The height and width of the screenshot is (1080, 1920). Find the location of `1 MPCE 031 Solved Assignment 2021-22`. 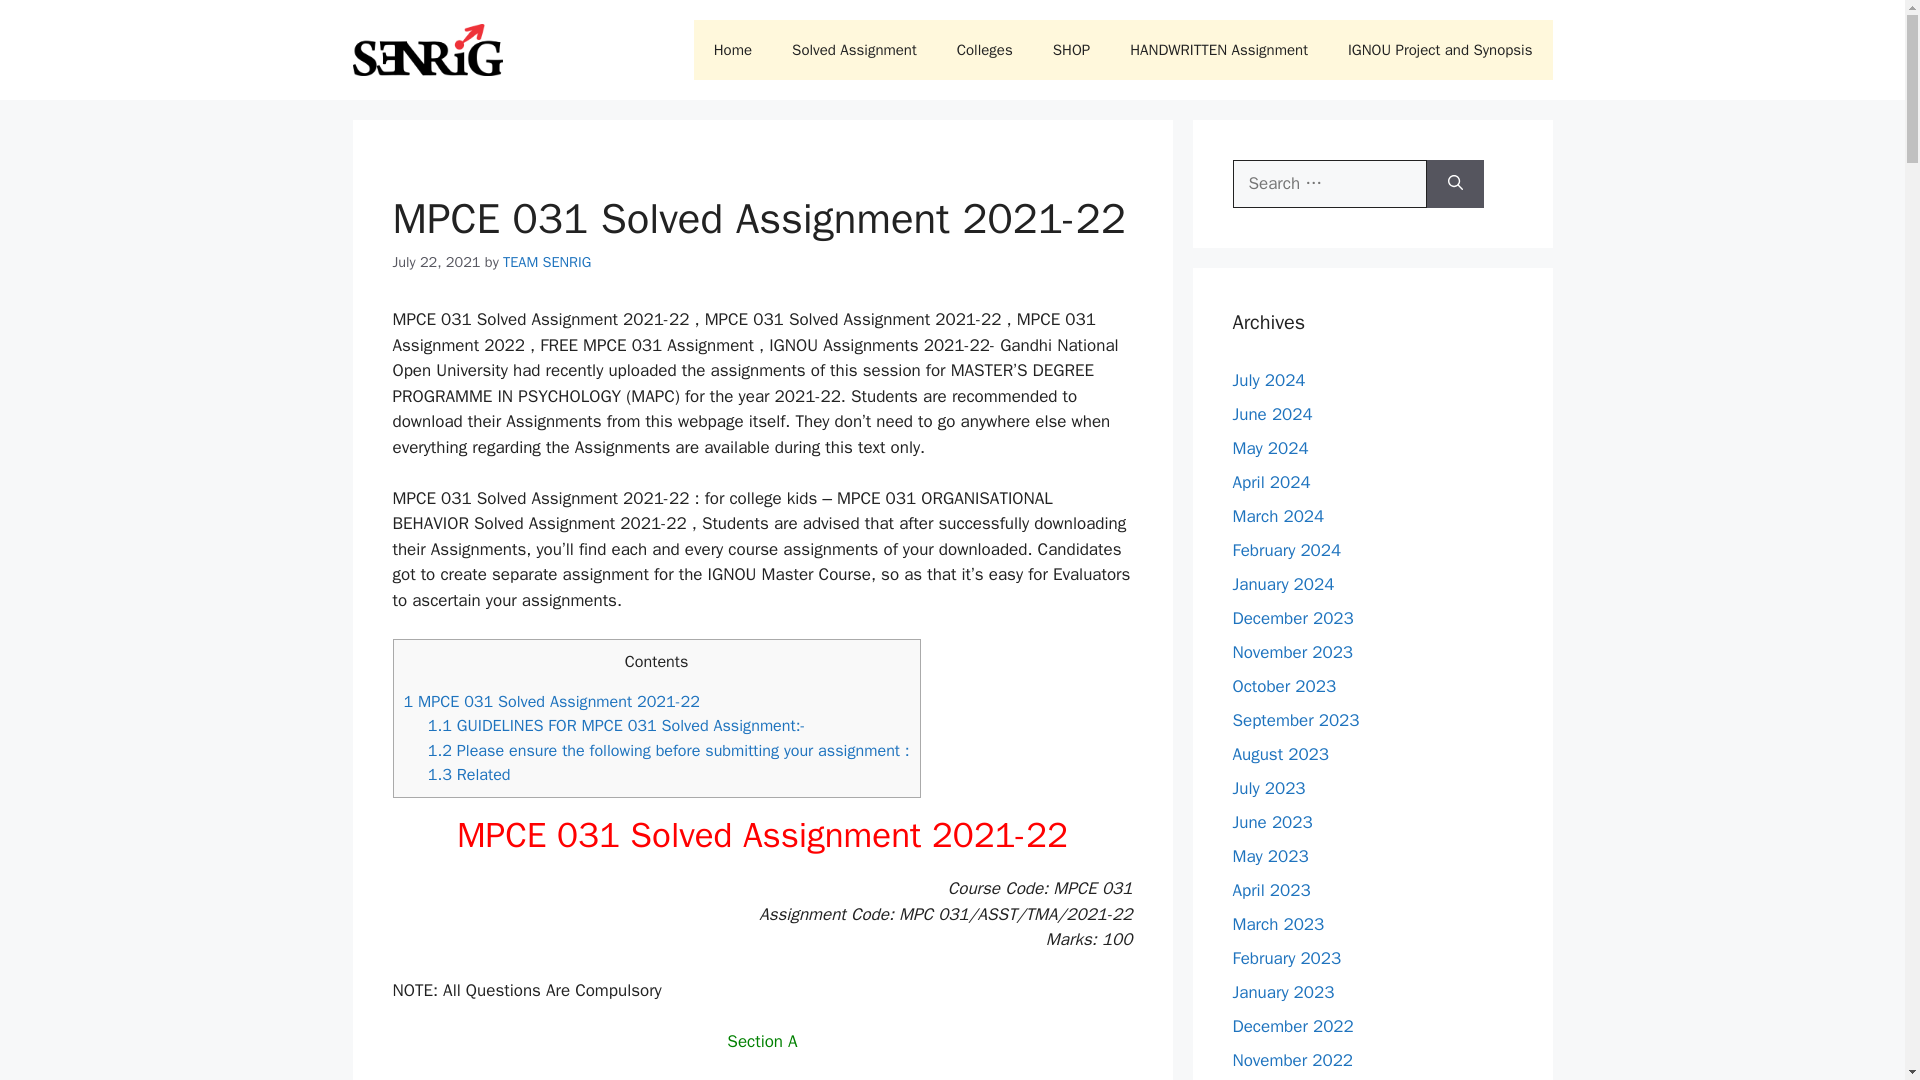

1 MPCE 031 Solved Assignment 2021-22 is located at coordinates (552, 701).